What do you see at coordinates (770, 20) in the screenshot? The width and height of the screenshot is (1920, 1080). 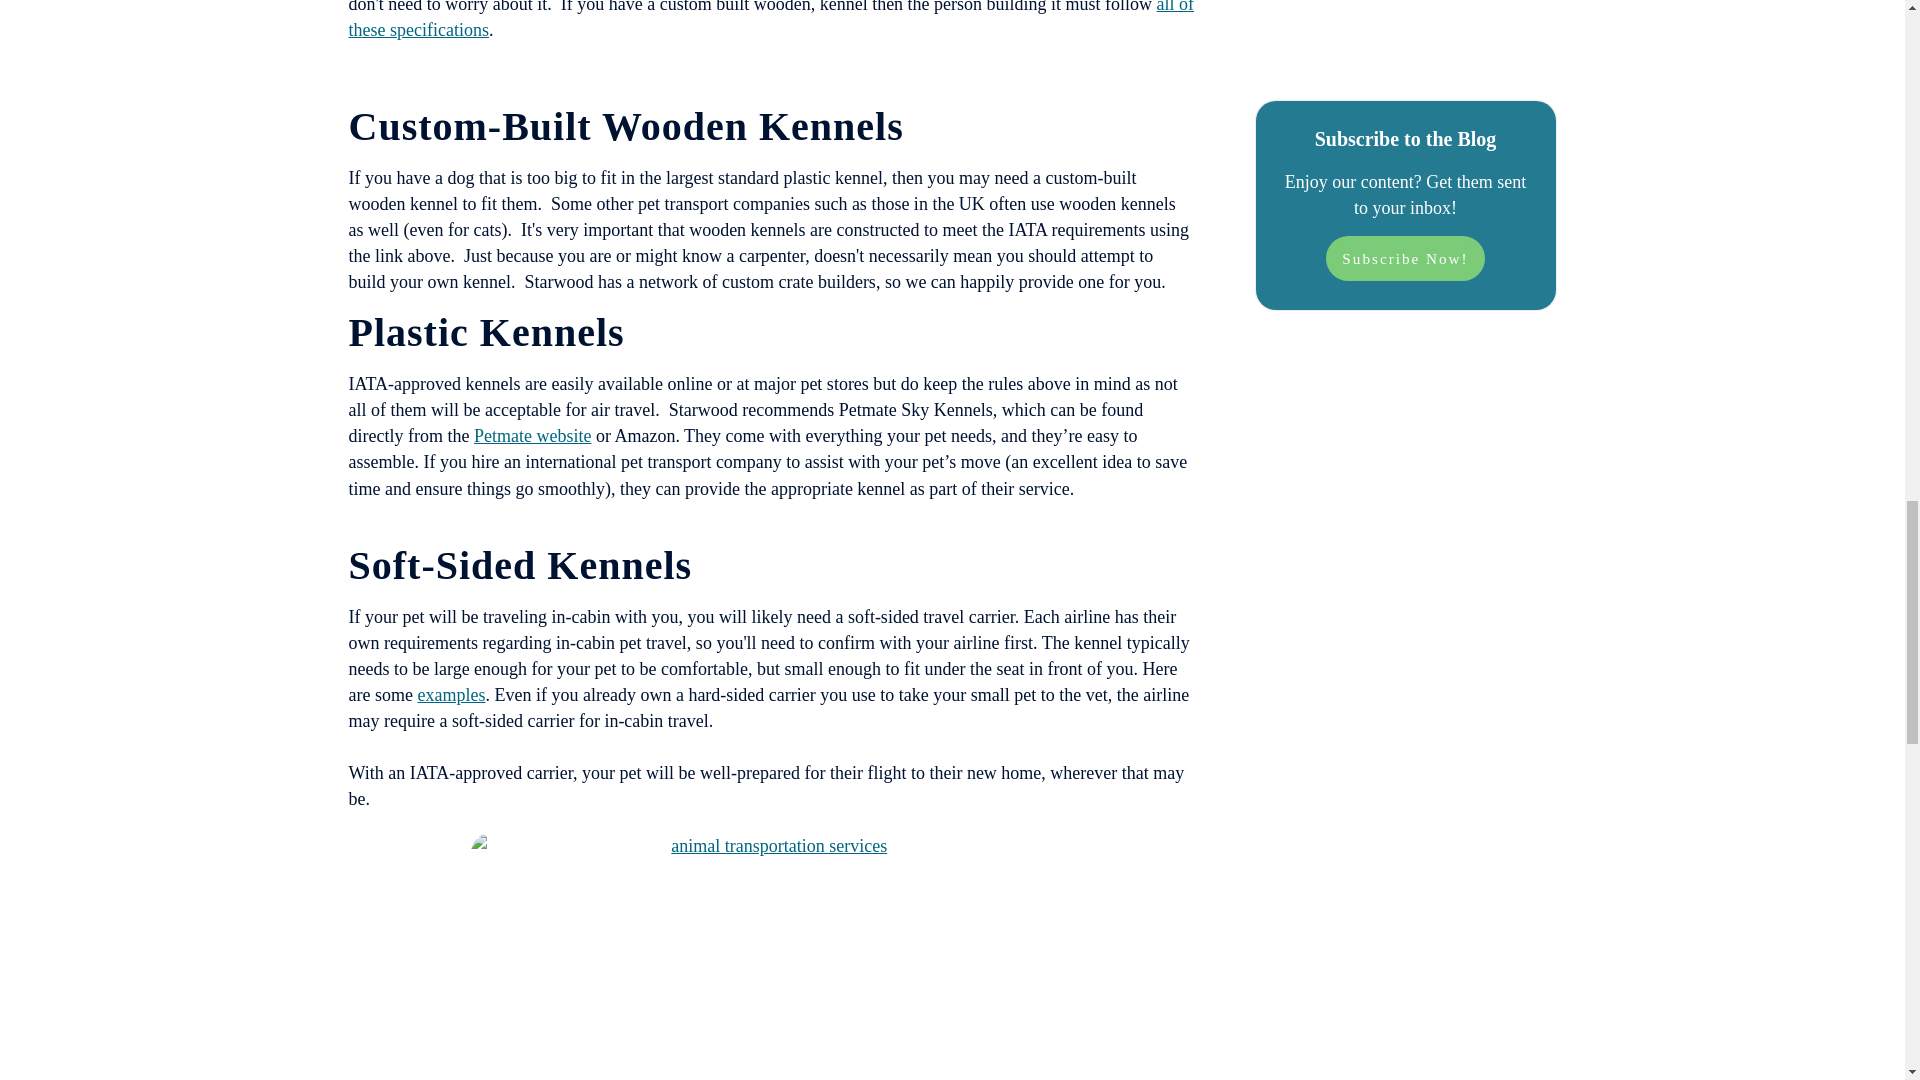 I see `all of these specifications` at bounding box center [770, 20].